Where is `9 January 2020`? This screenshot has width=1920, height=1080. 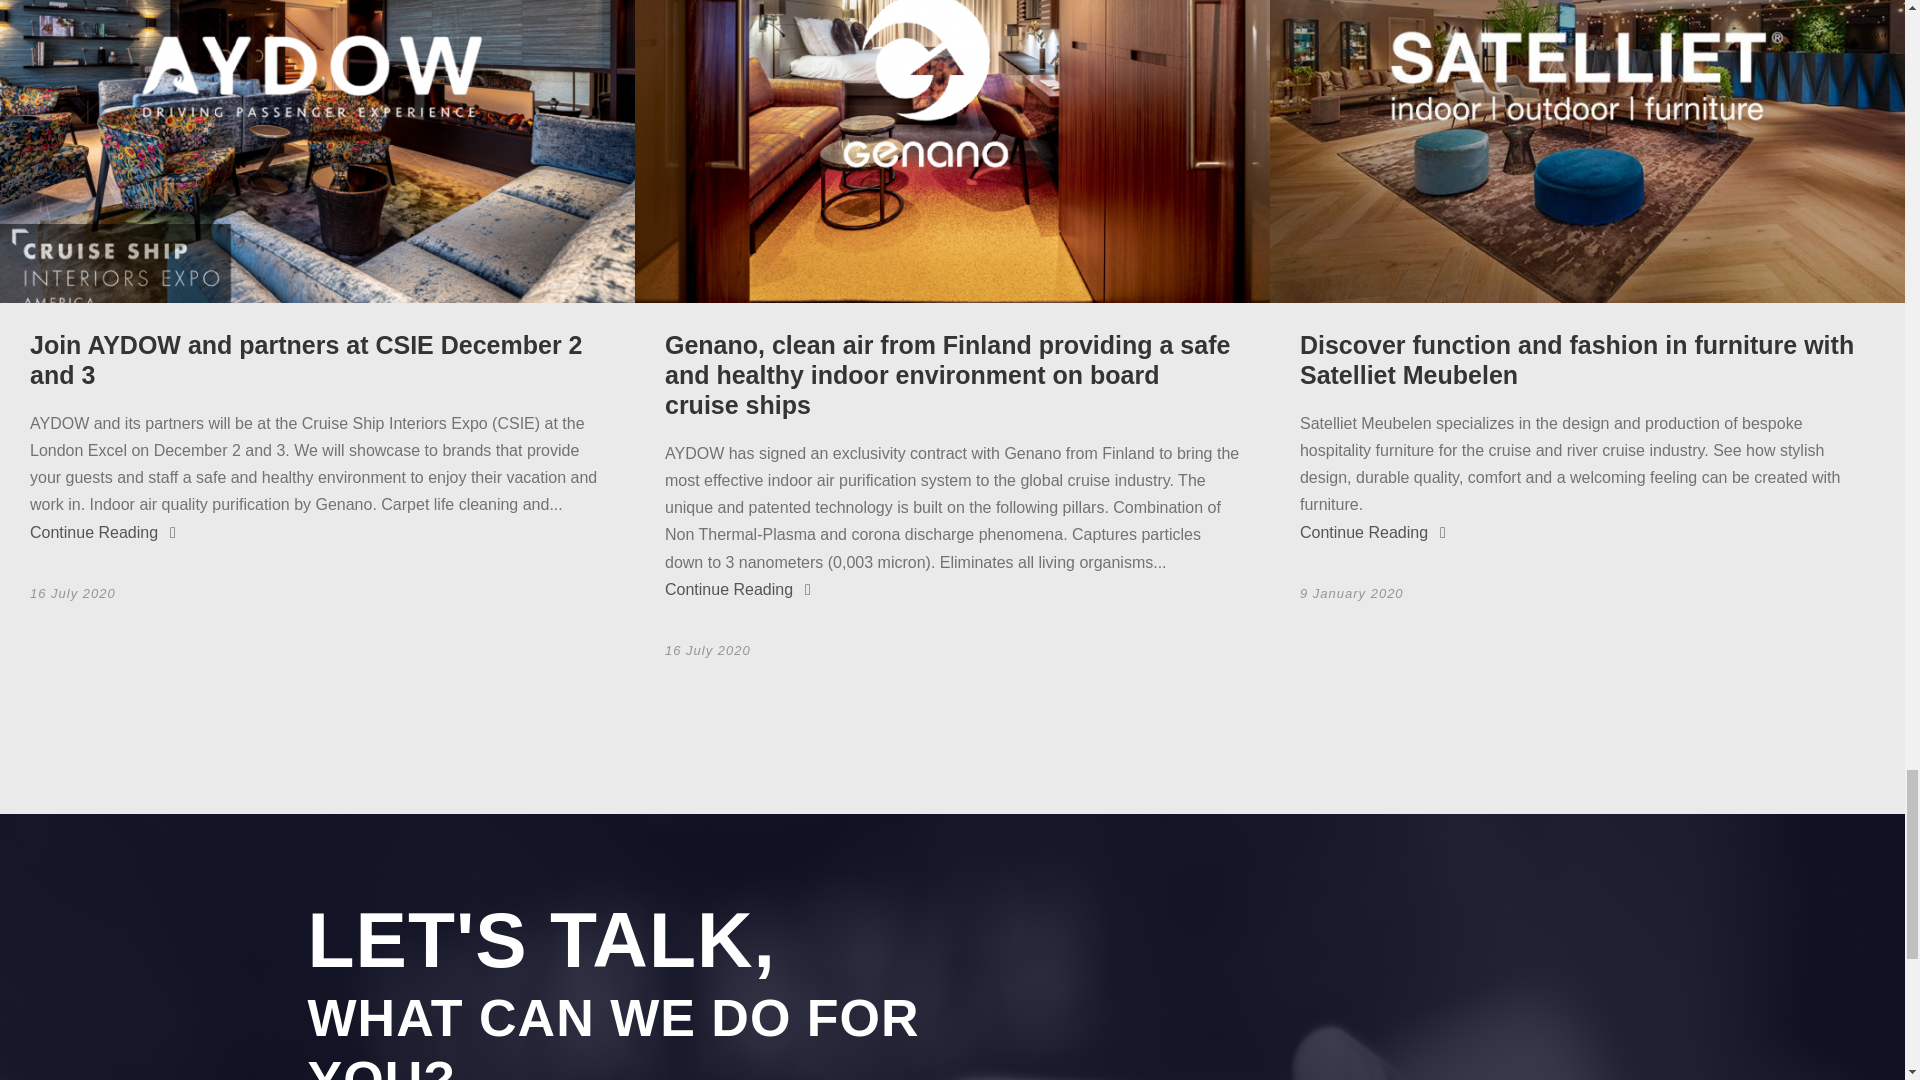 9 January 2020 is located at coordinates (1351, 593).